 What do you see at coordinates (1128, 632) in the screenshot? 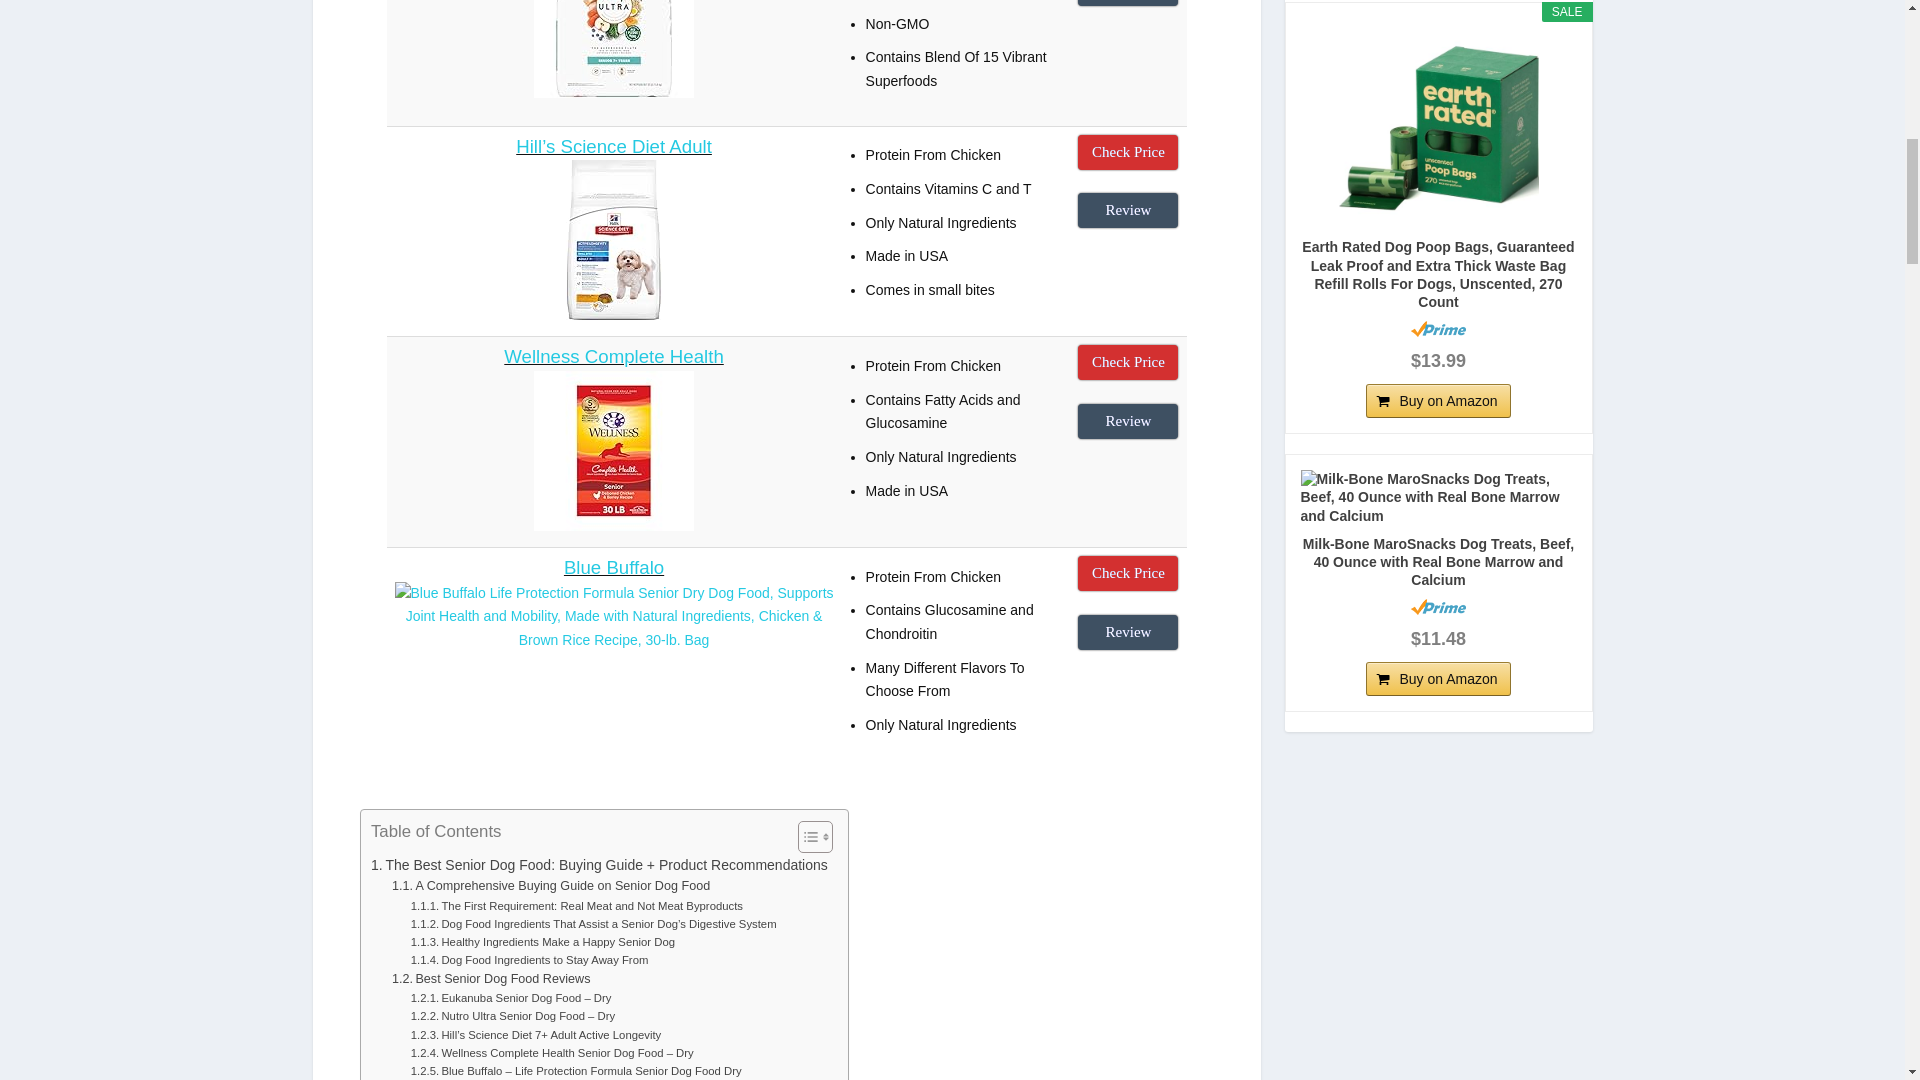
I see `Review` at bounding box center [1128, 632].